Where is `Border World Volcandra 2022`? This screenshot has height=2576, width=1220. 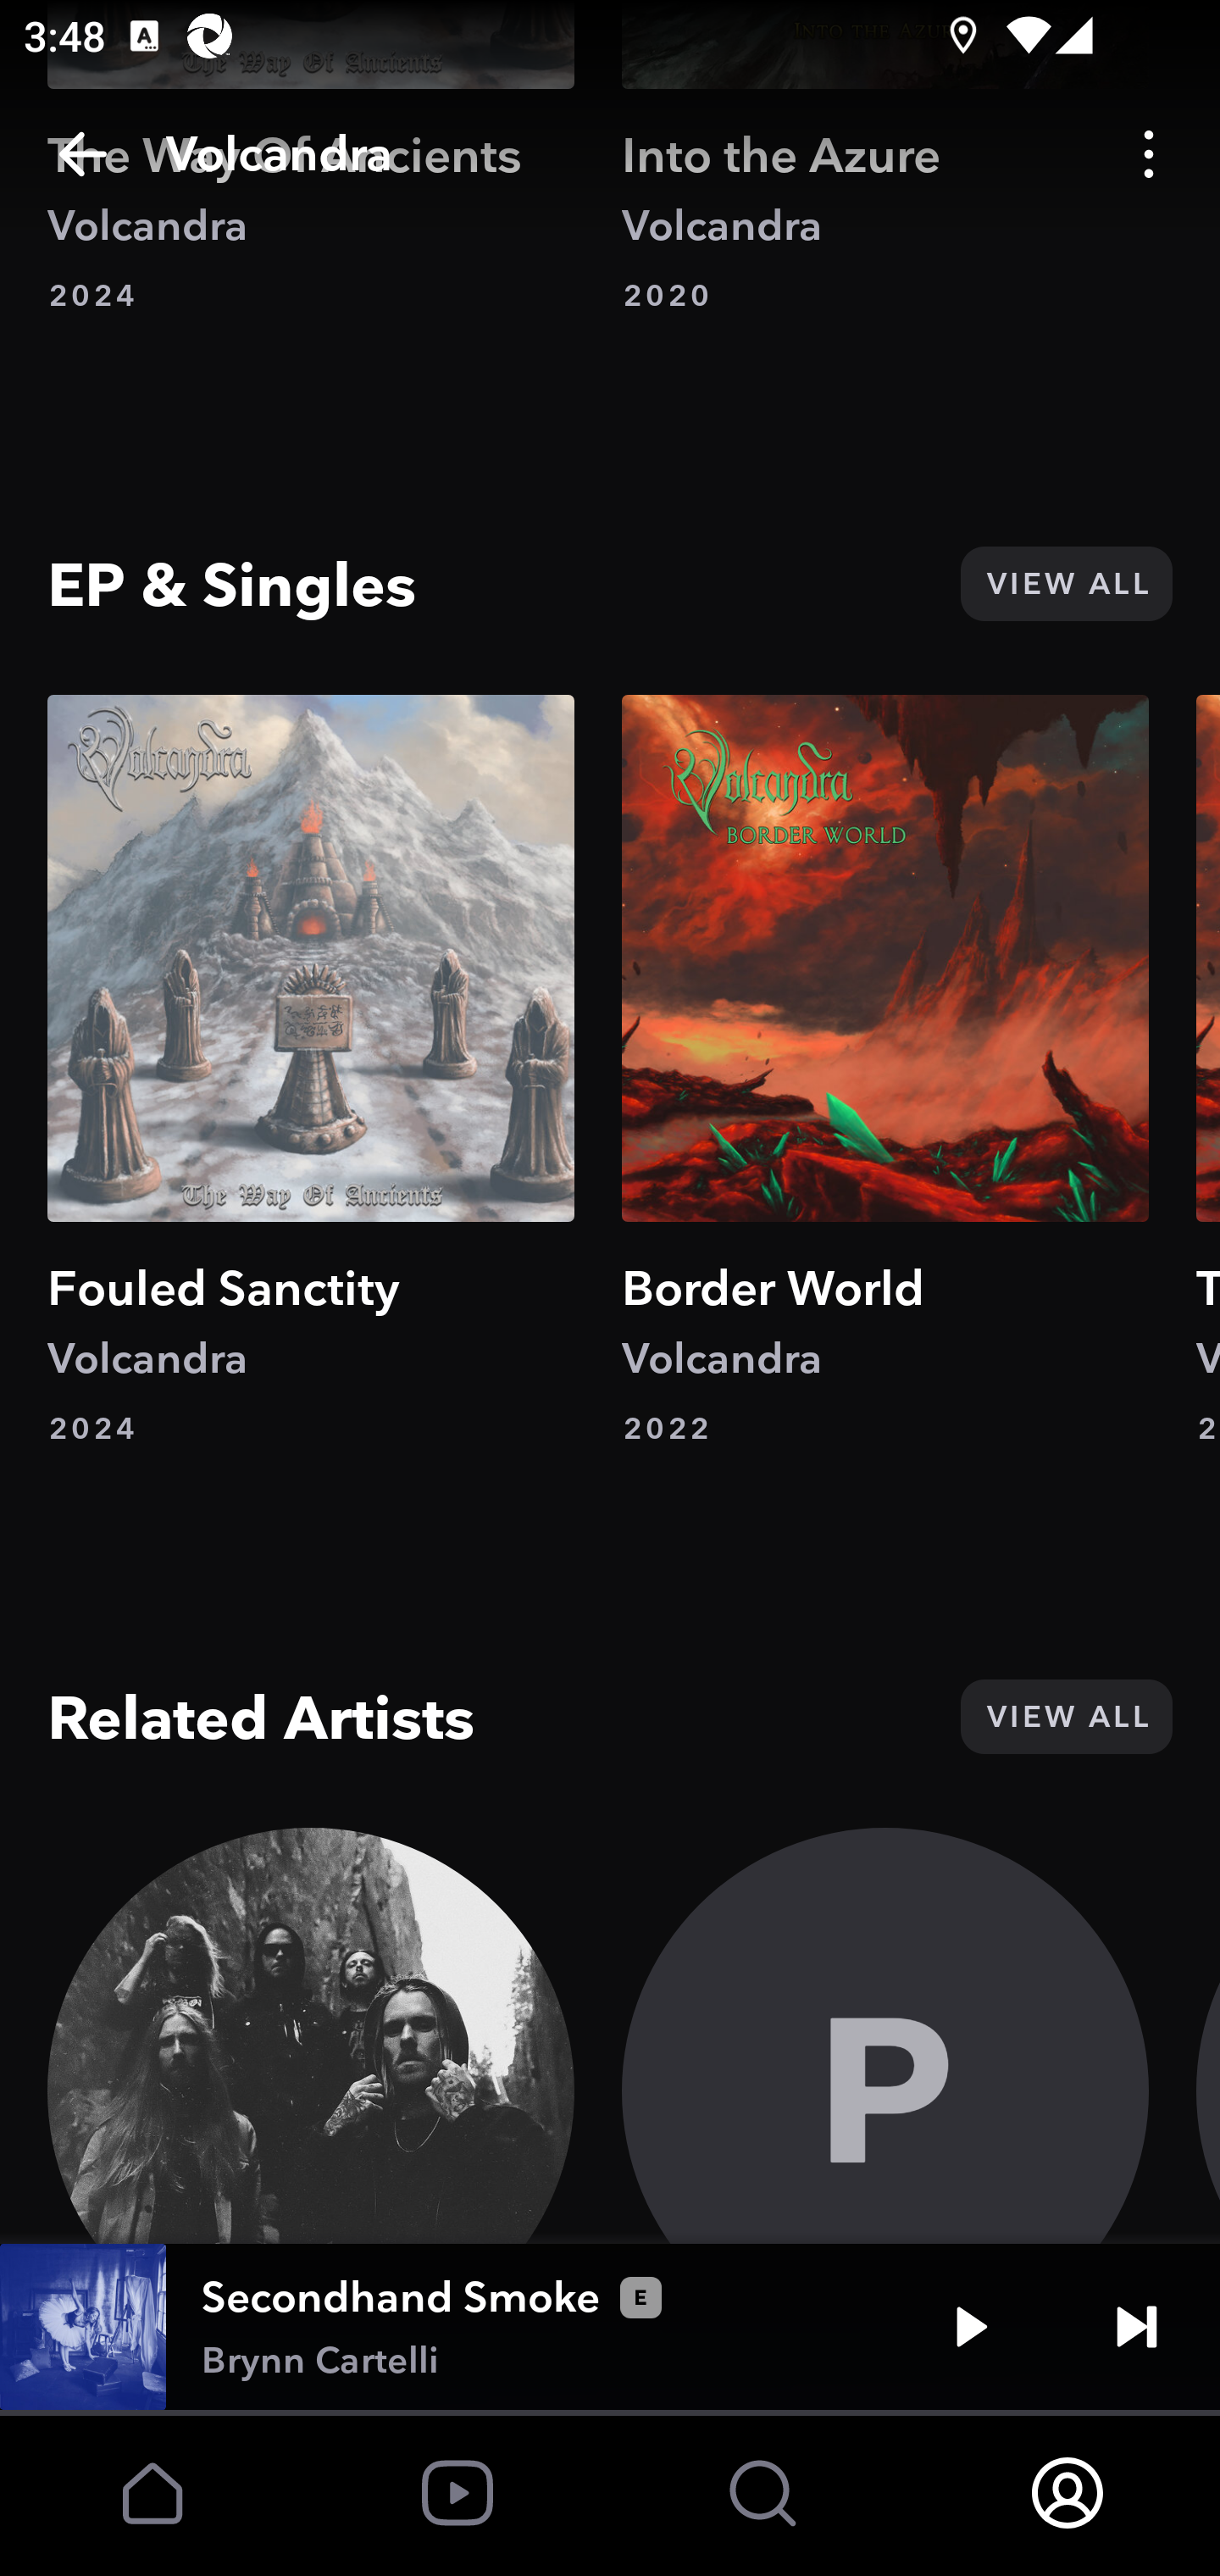 Border World Volcandra 2022 is located at coordinates (885, 1071).